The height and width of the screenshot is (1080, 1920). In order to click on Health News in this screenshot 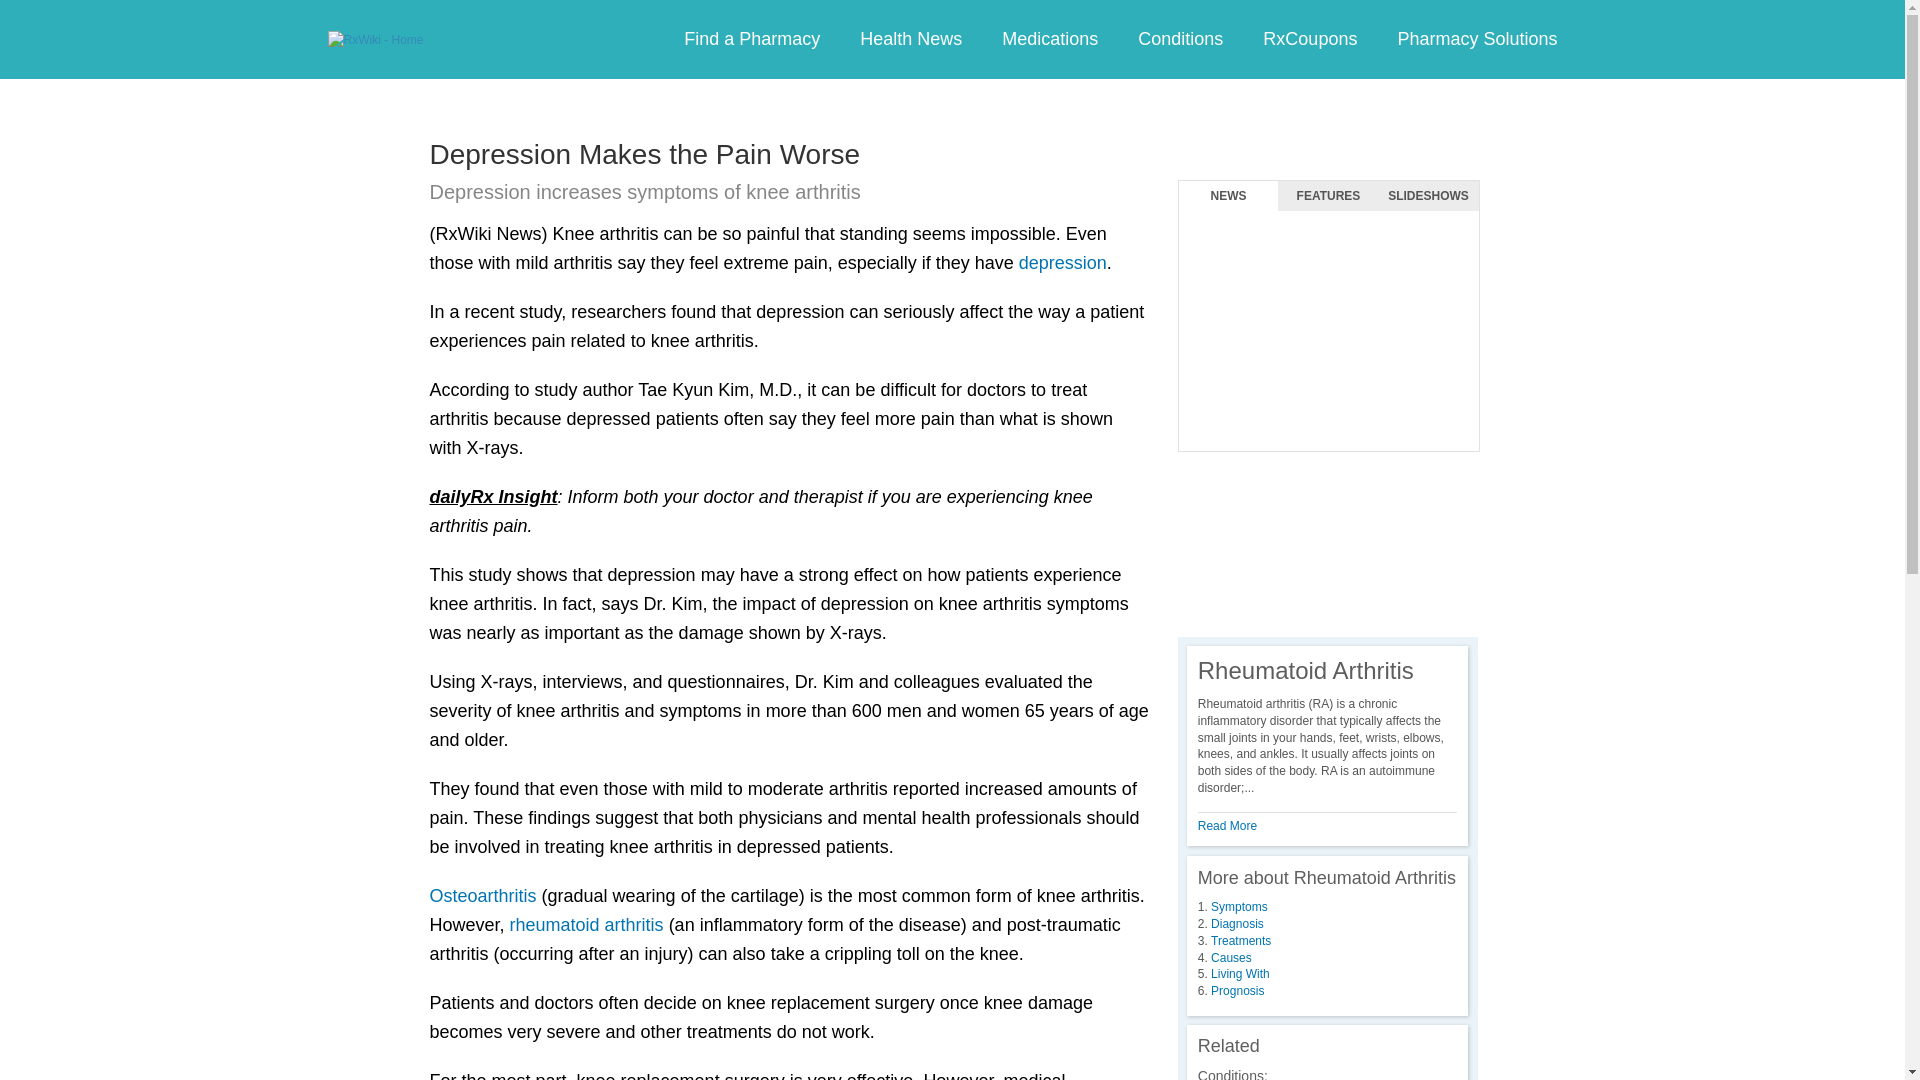, I will do `click(910, 39)`.